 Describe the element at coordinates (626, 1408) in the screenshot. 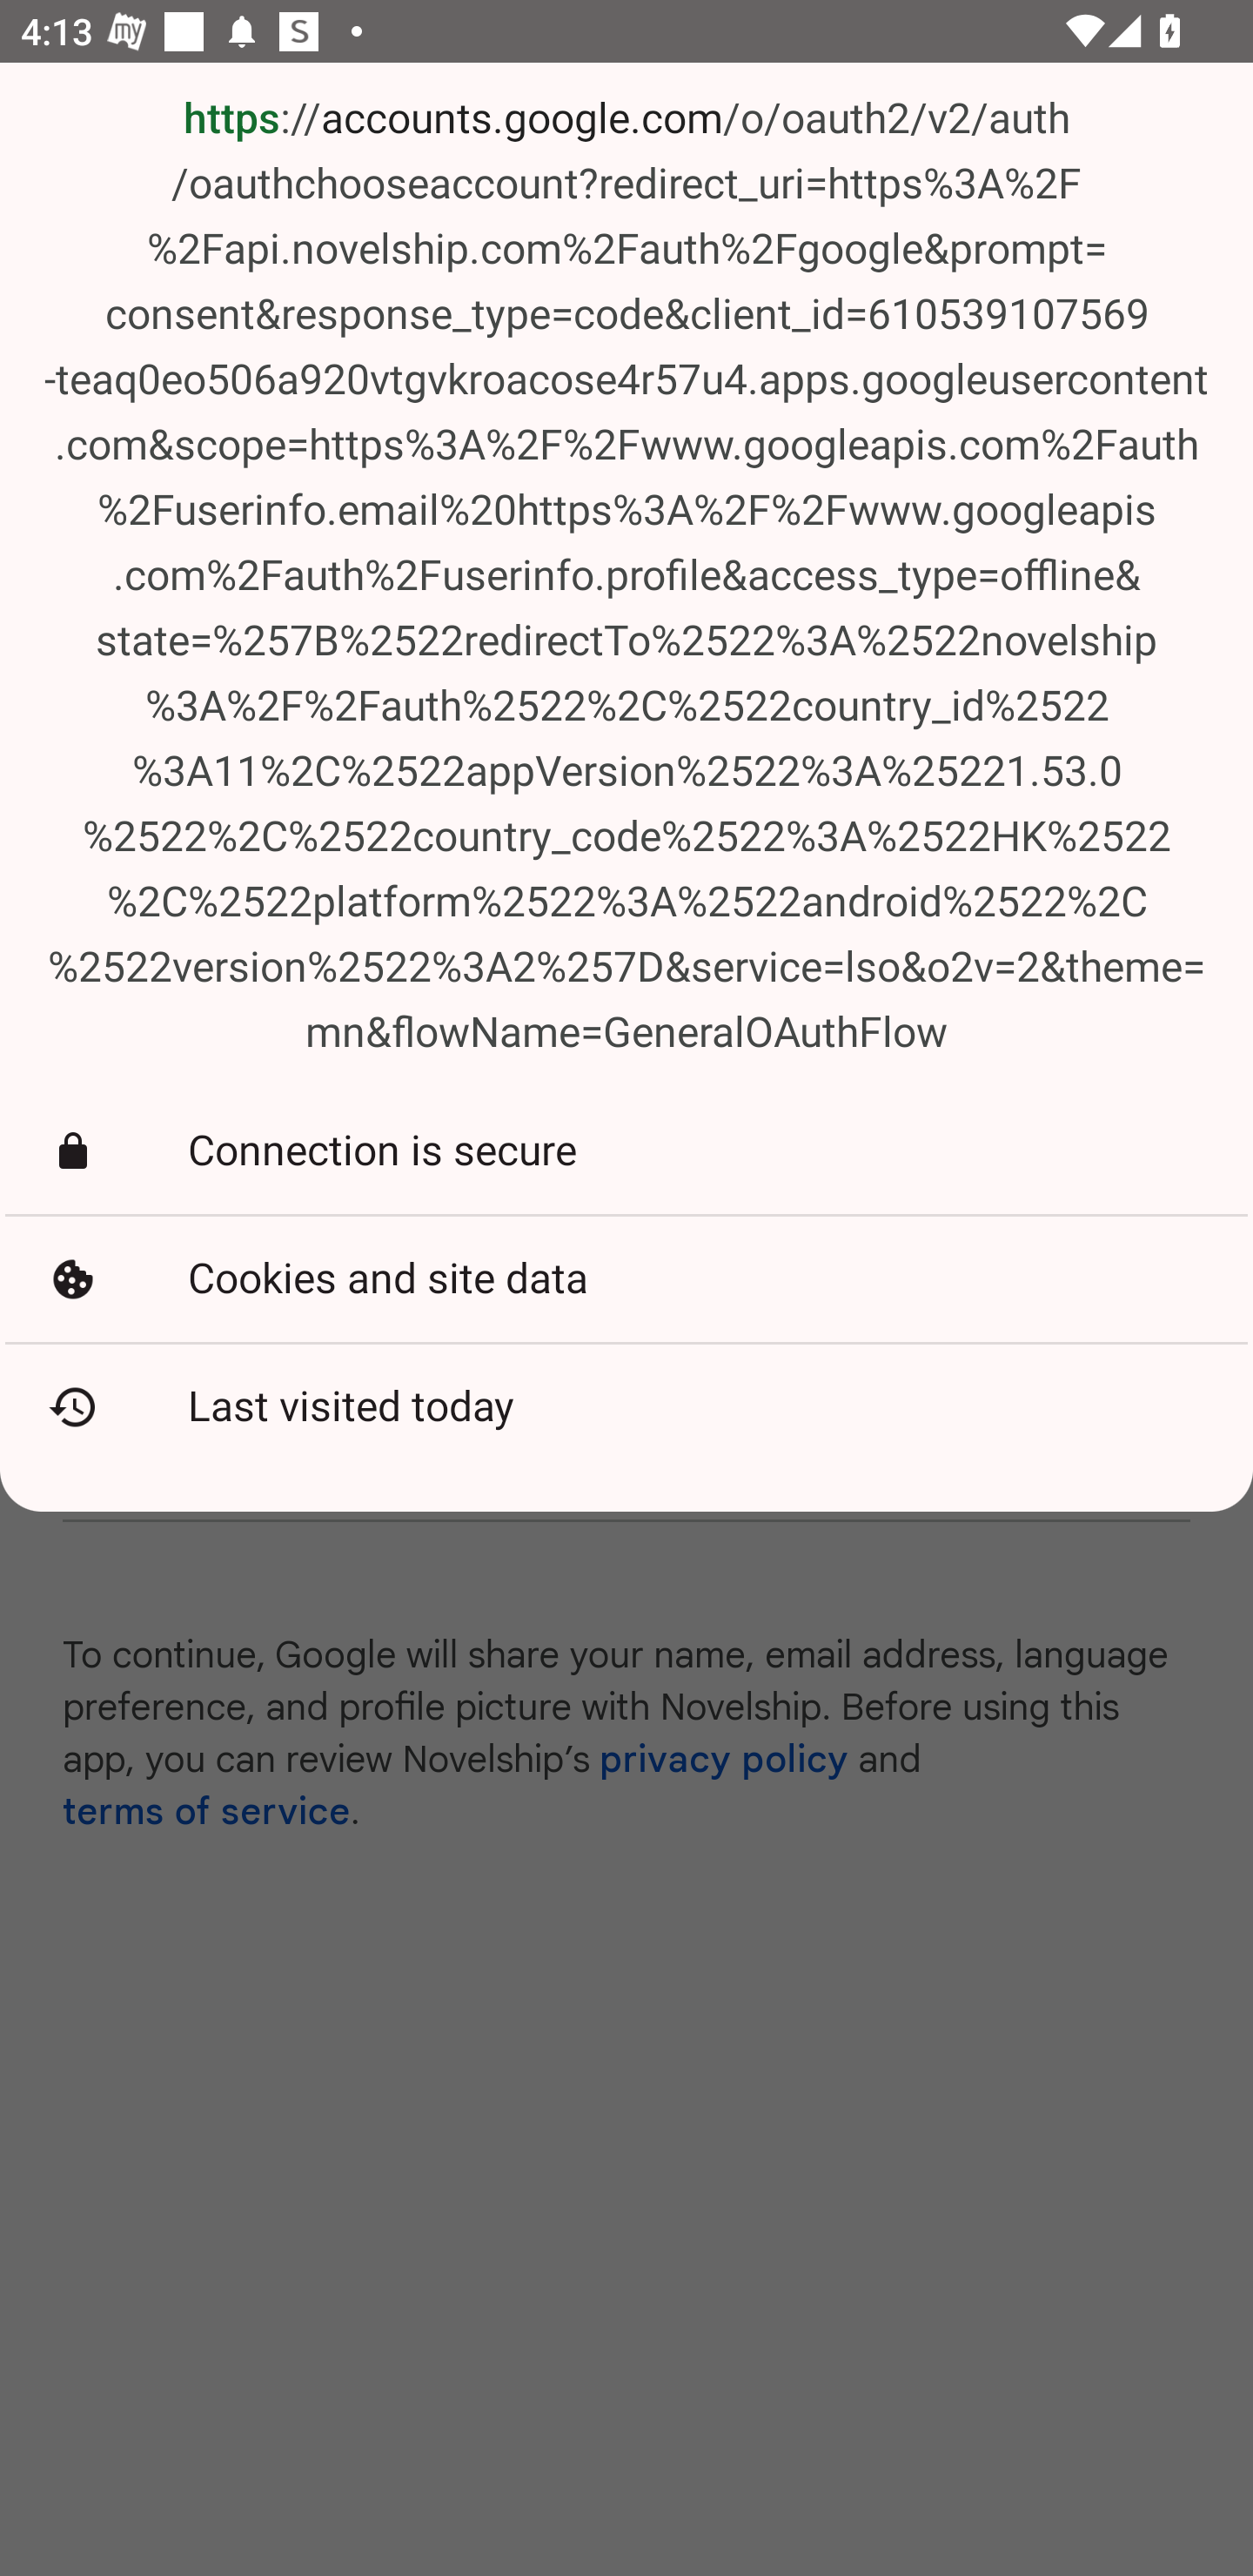

I see `Last visited today` at that location.